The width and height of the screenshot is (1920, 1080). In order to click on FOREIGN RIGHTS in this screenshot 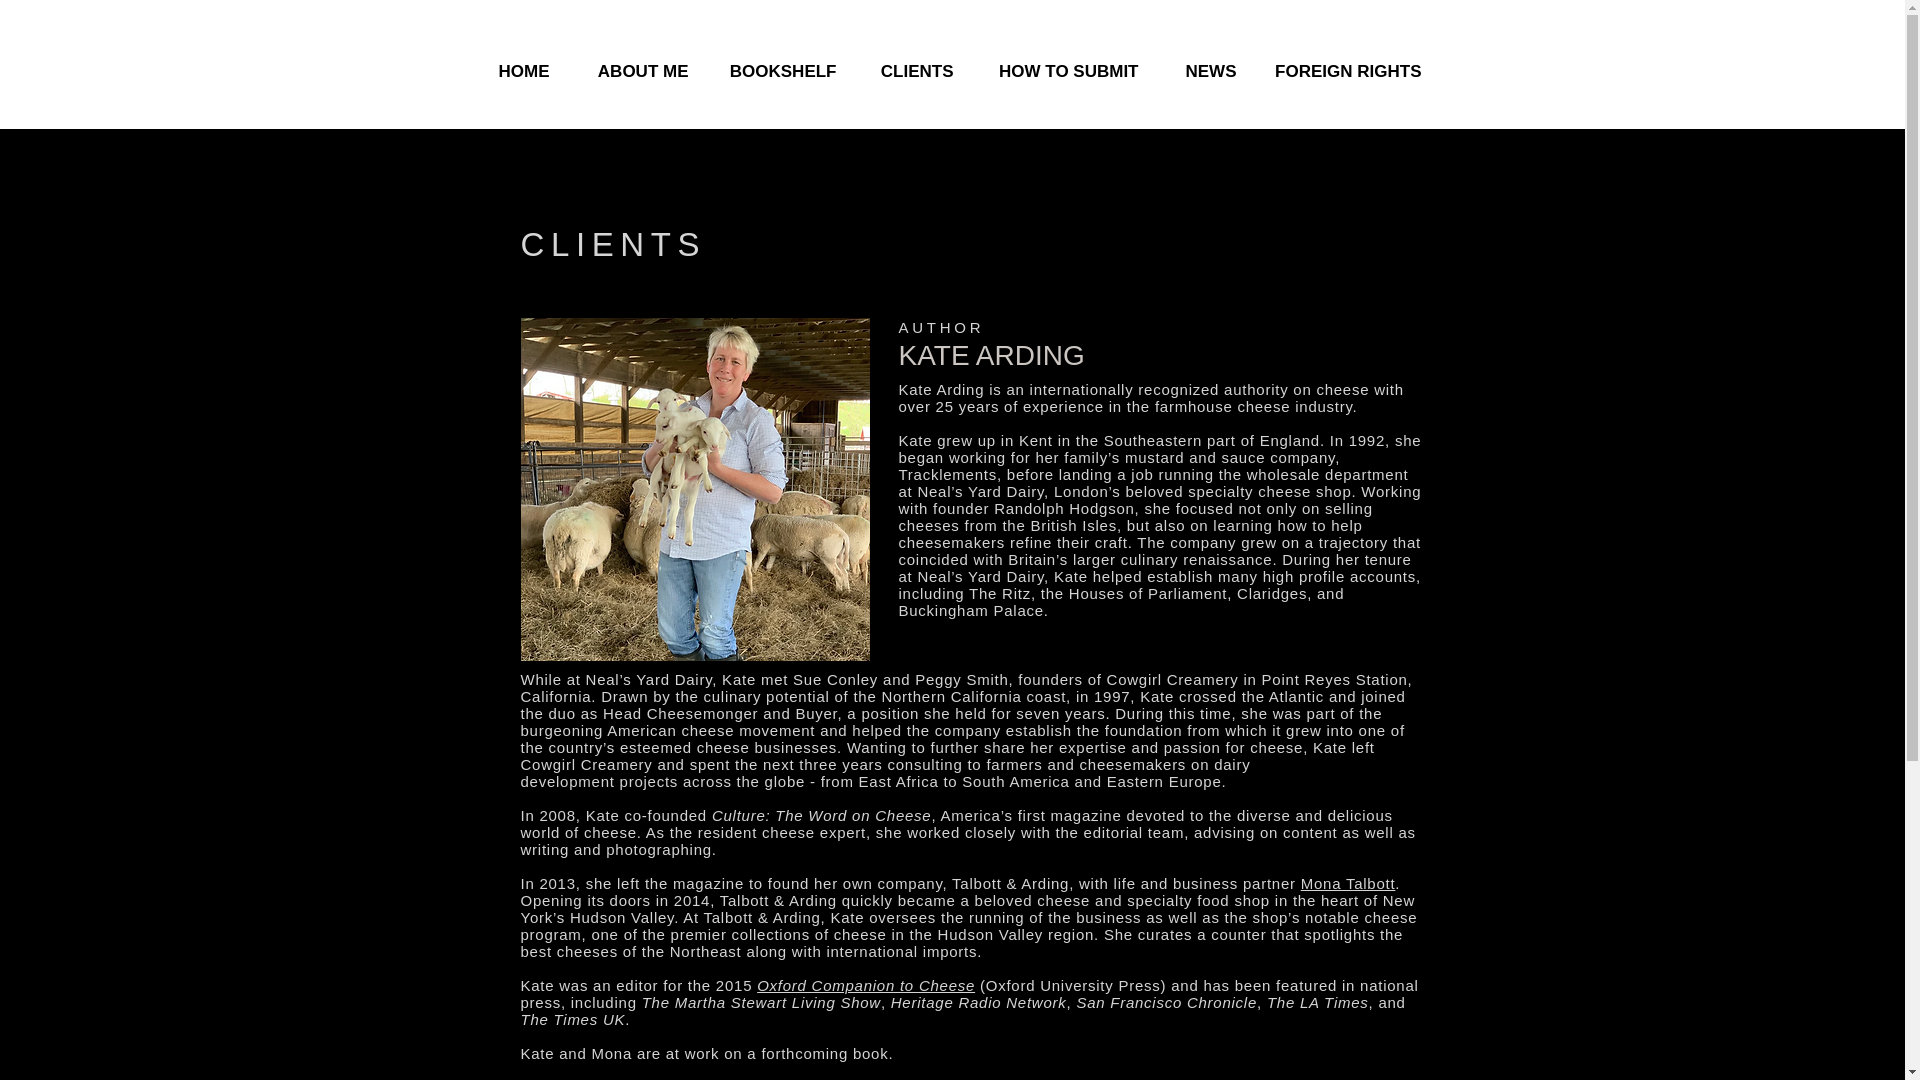, I will do `click(1344, 70)`.